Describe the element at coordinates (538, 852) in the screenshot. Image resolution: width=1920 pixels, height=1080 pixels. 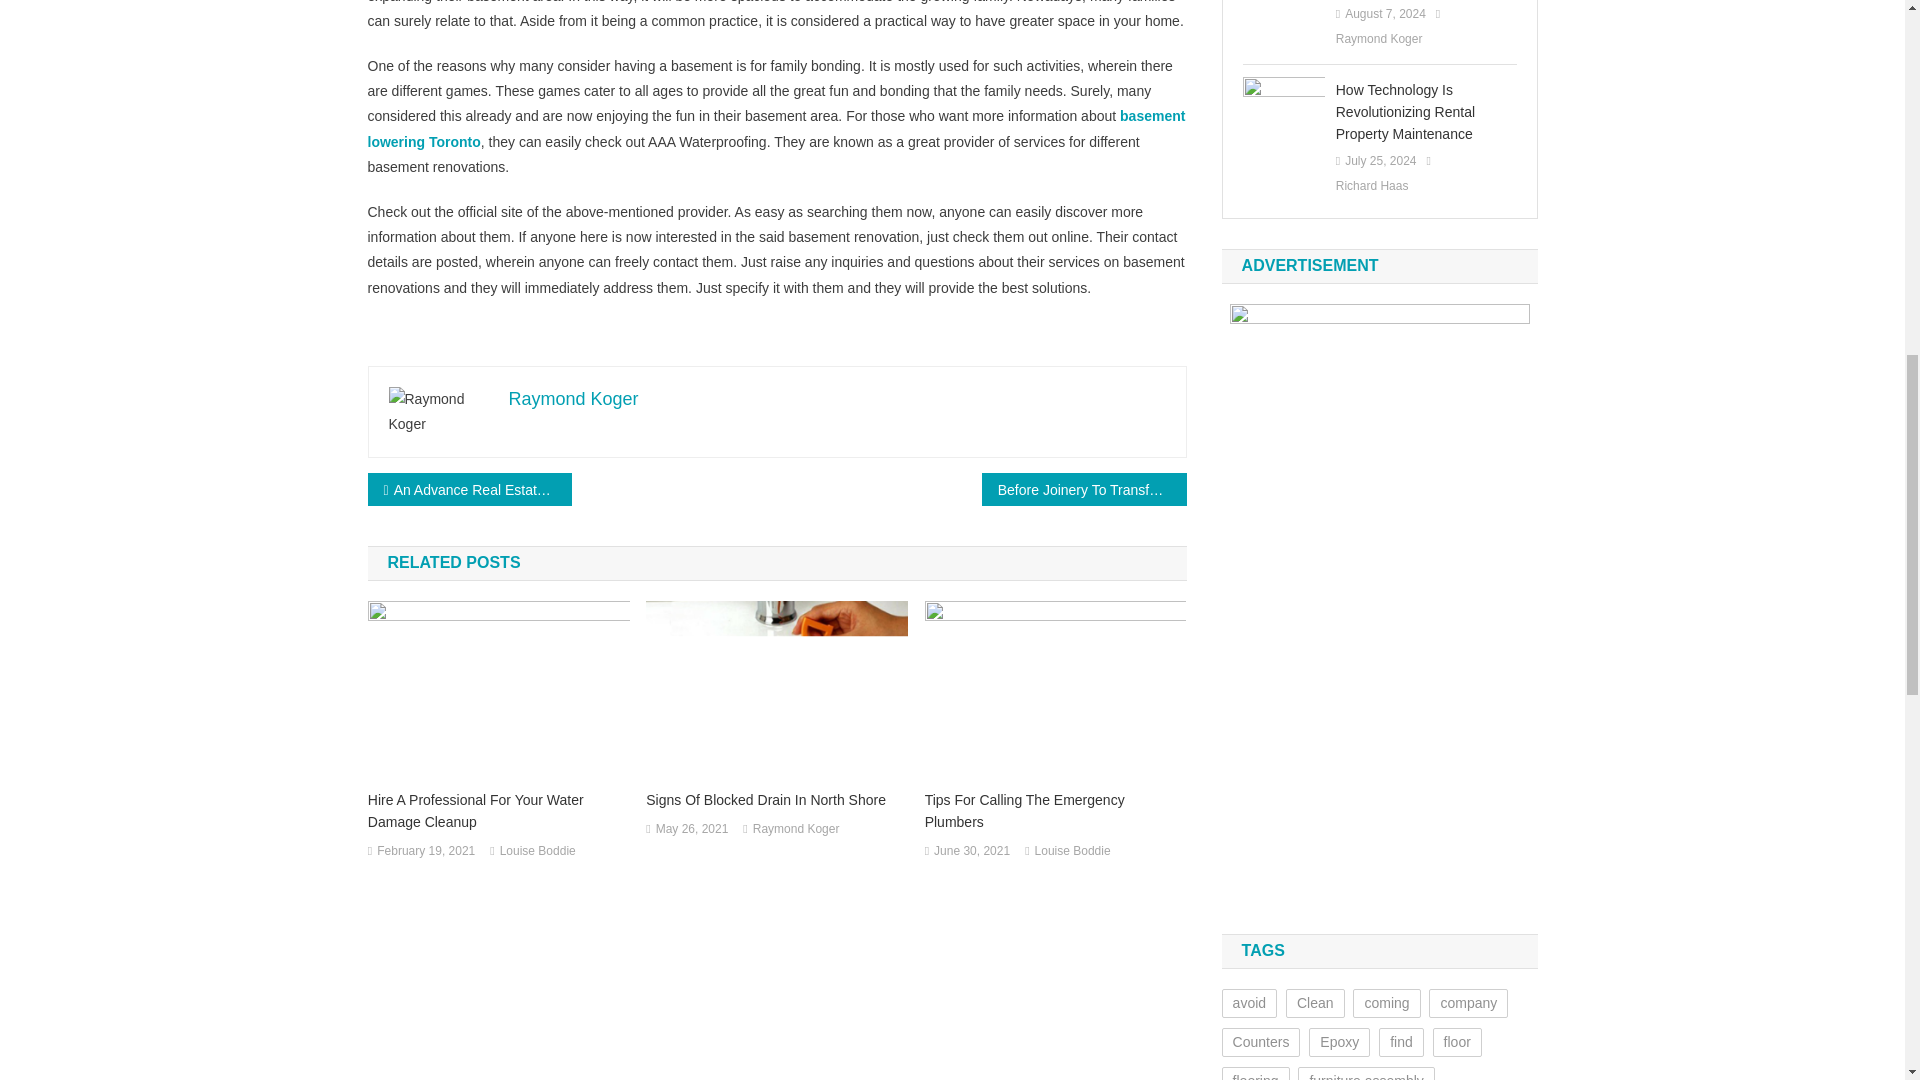
I see `Louise Boddie` at that location.